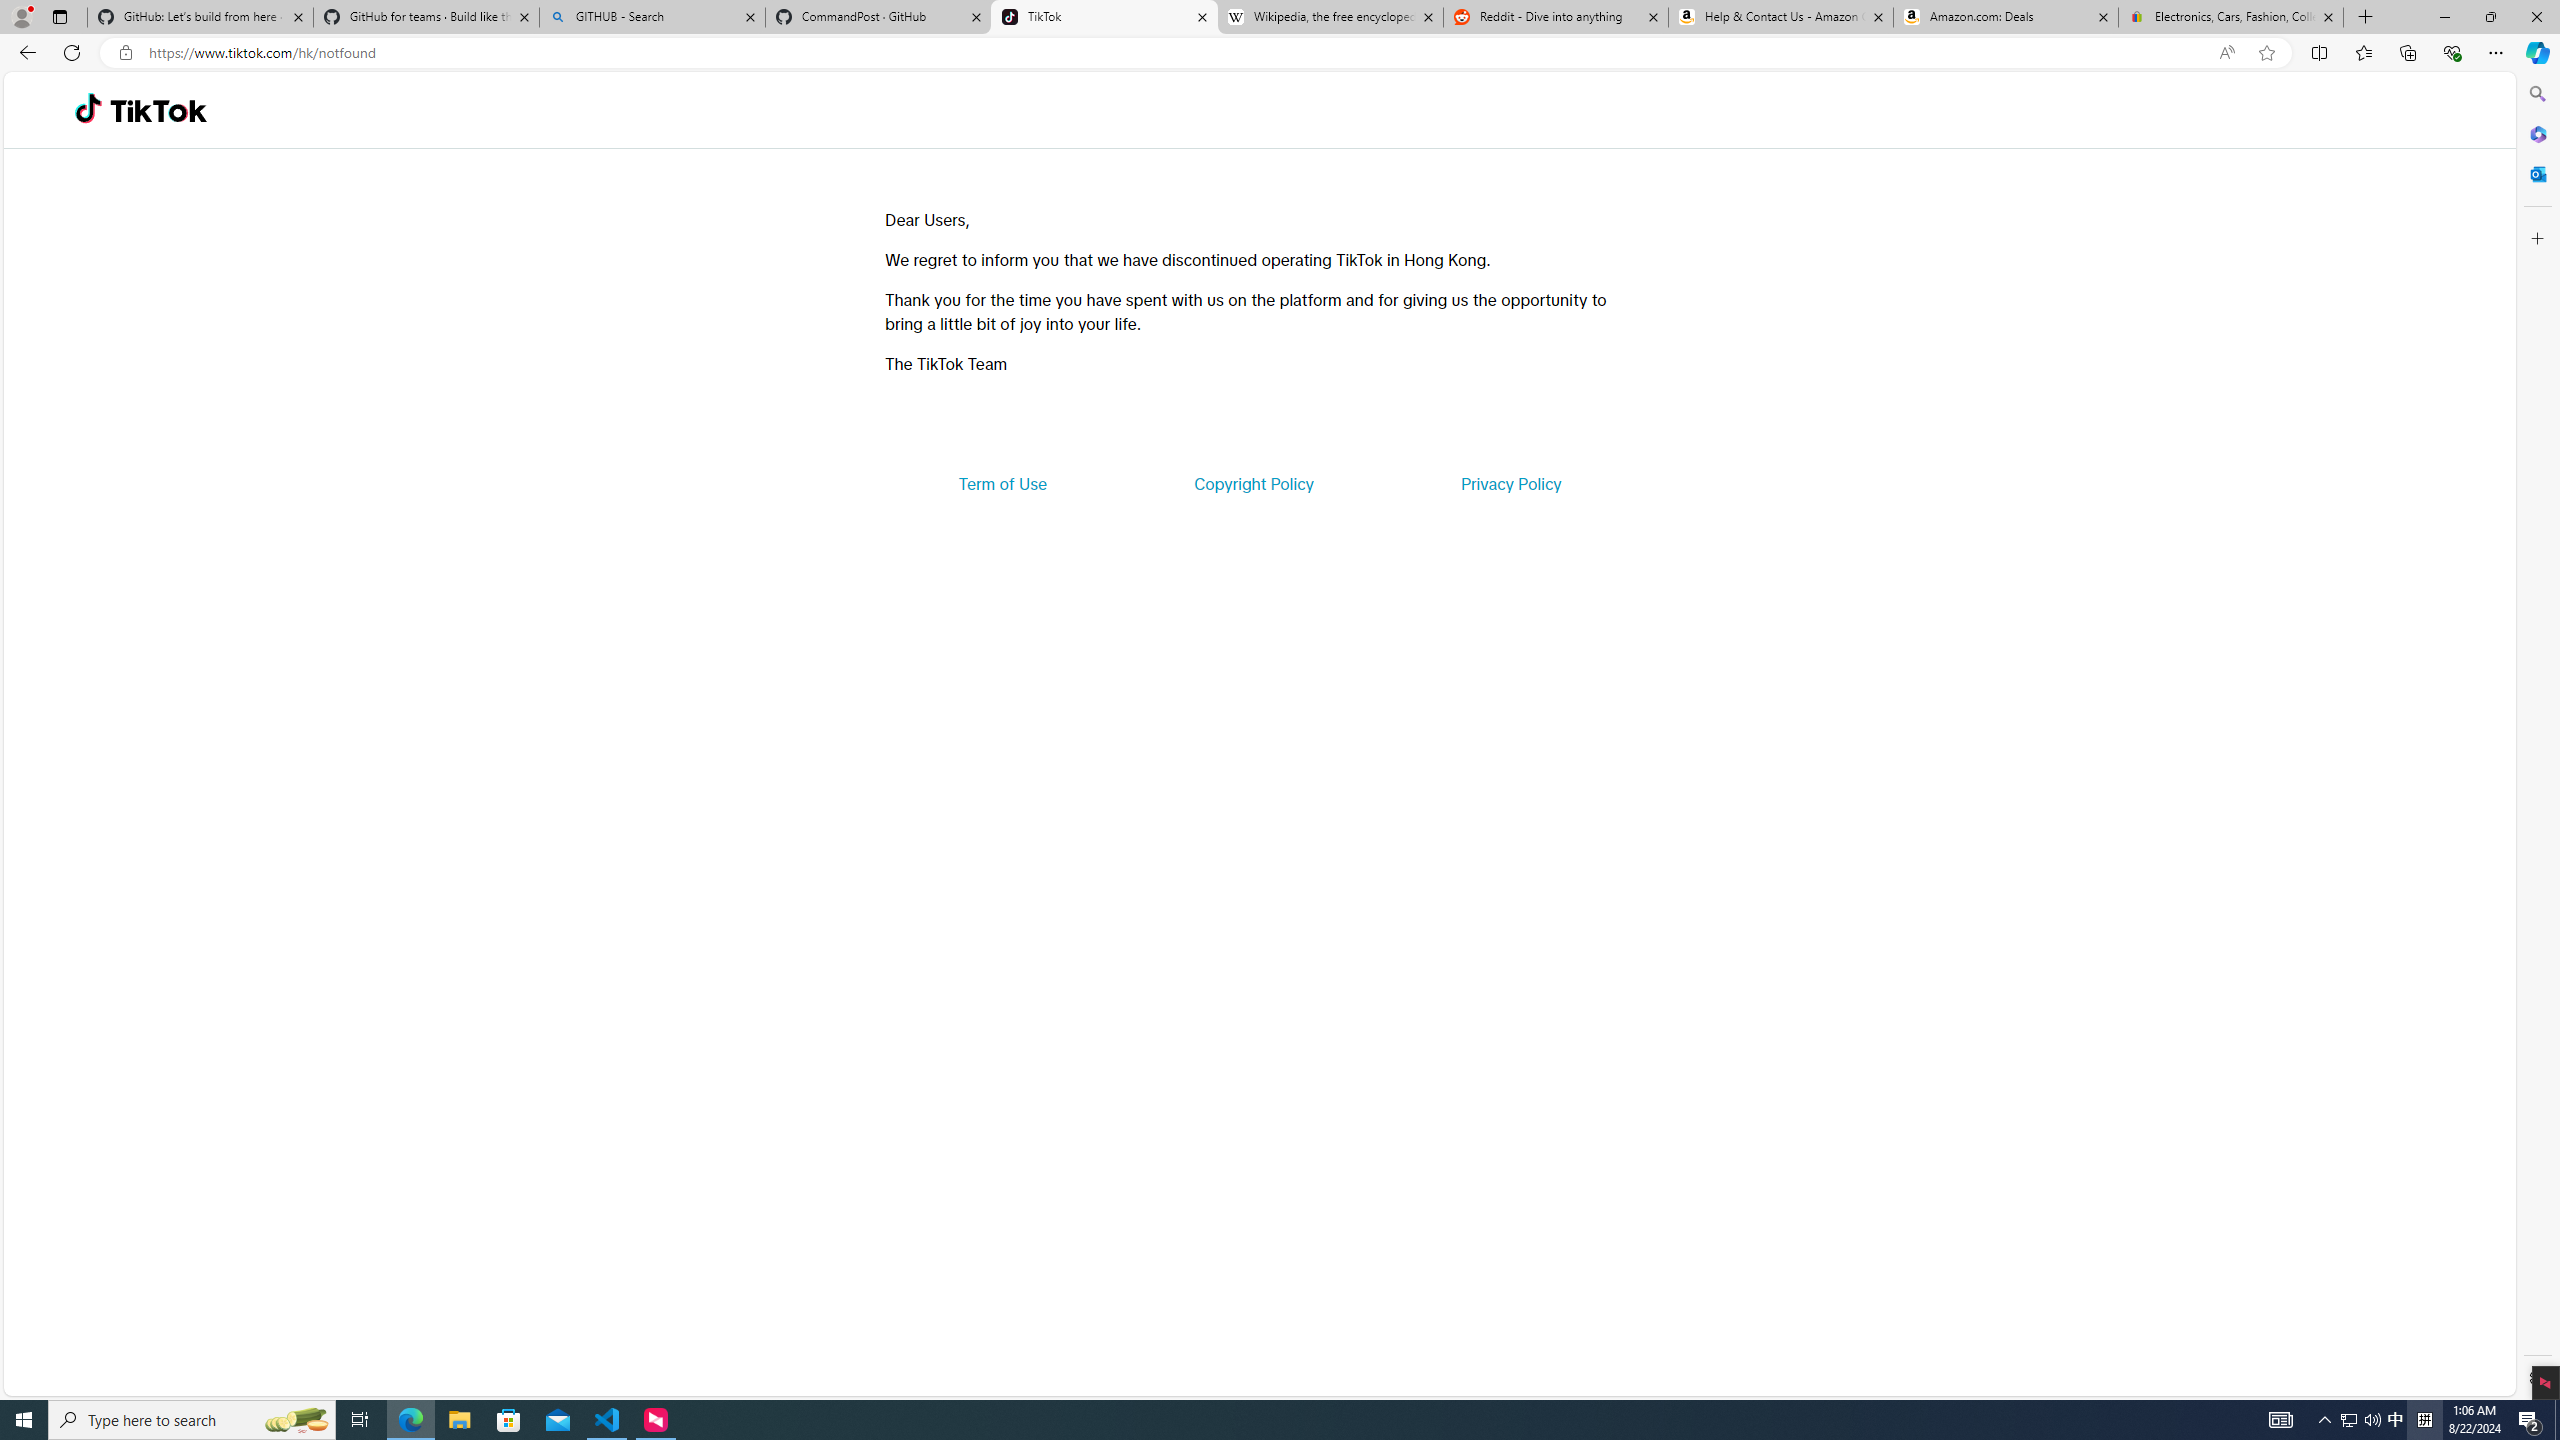  What do you see at coordinates (158, 110) in the screenshot?
I see `TikTok` at bounding box center [158, 110].